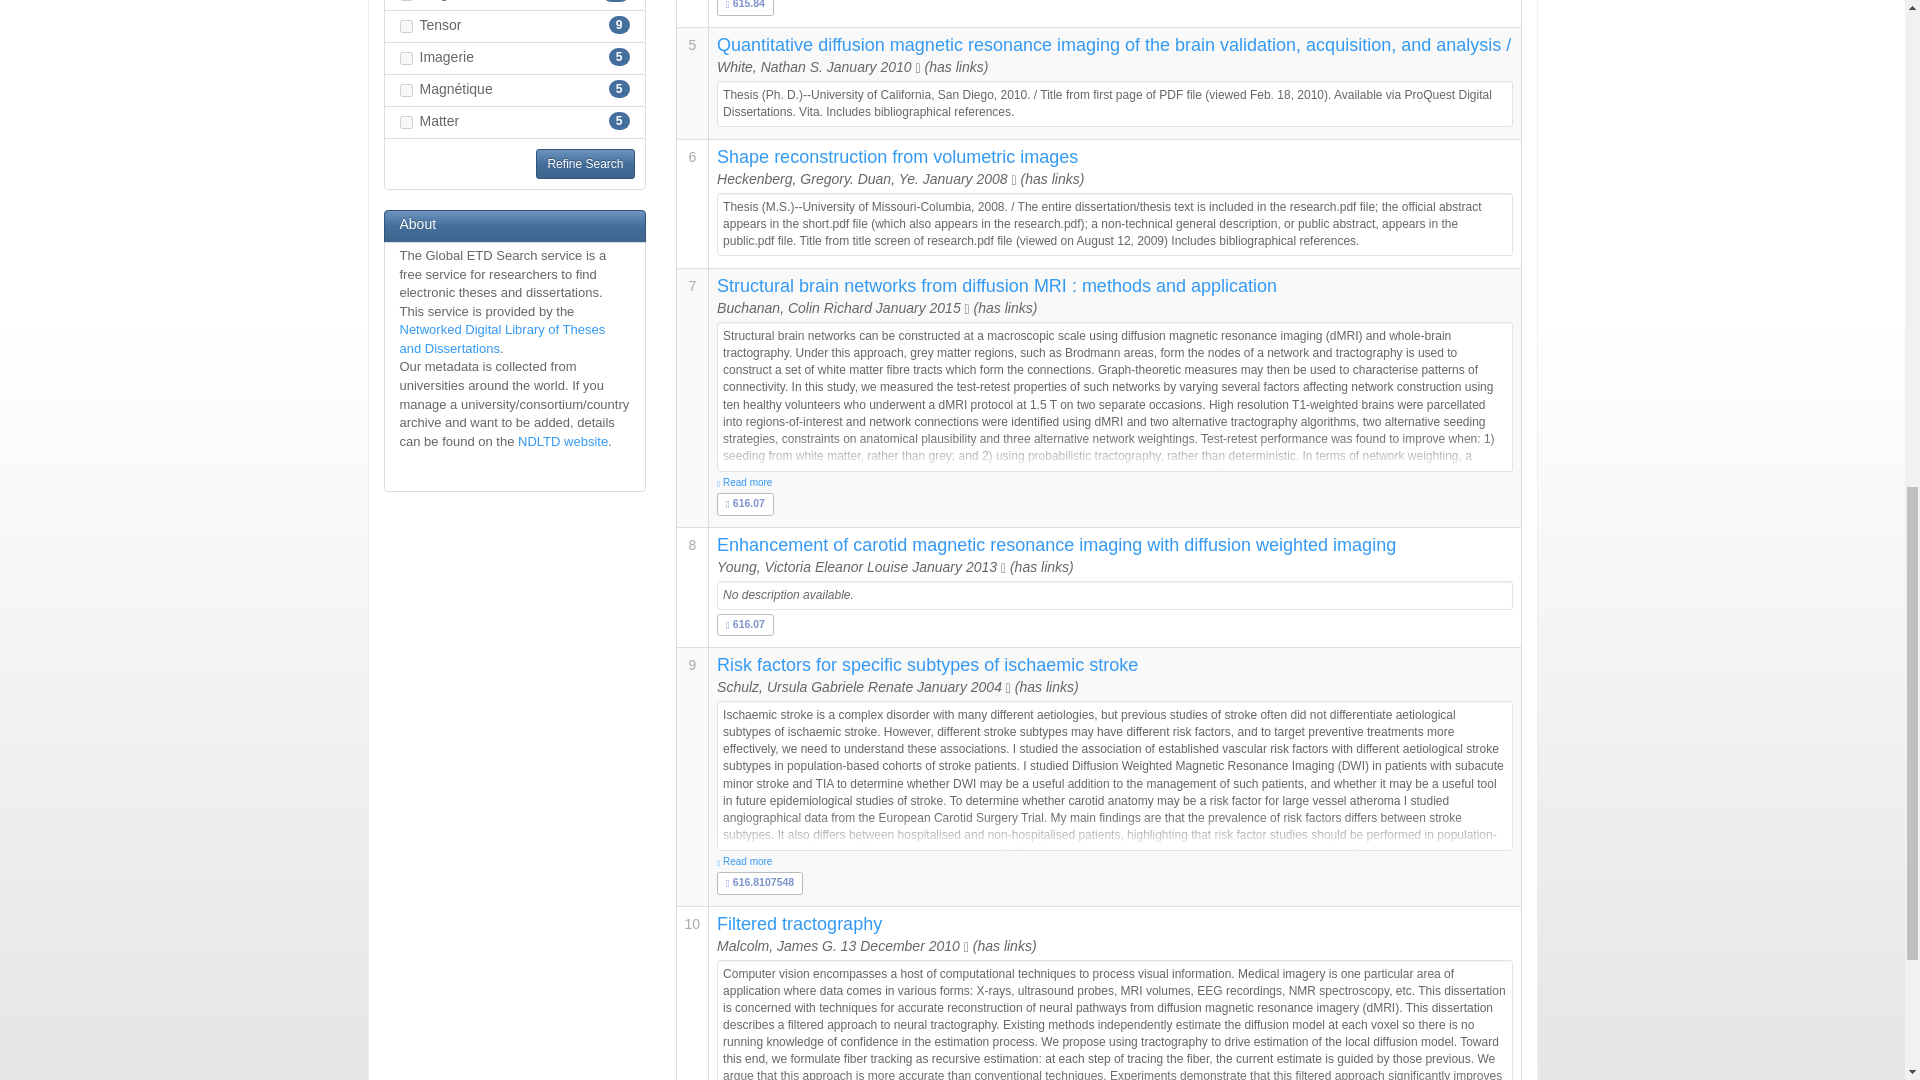  Describe the element at coordinates (584, 164) in the screenshot. I see `Refine Search` at that location.